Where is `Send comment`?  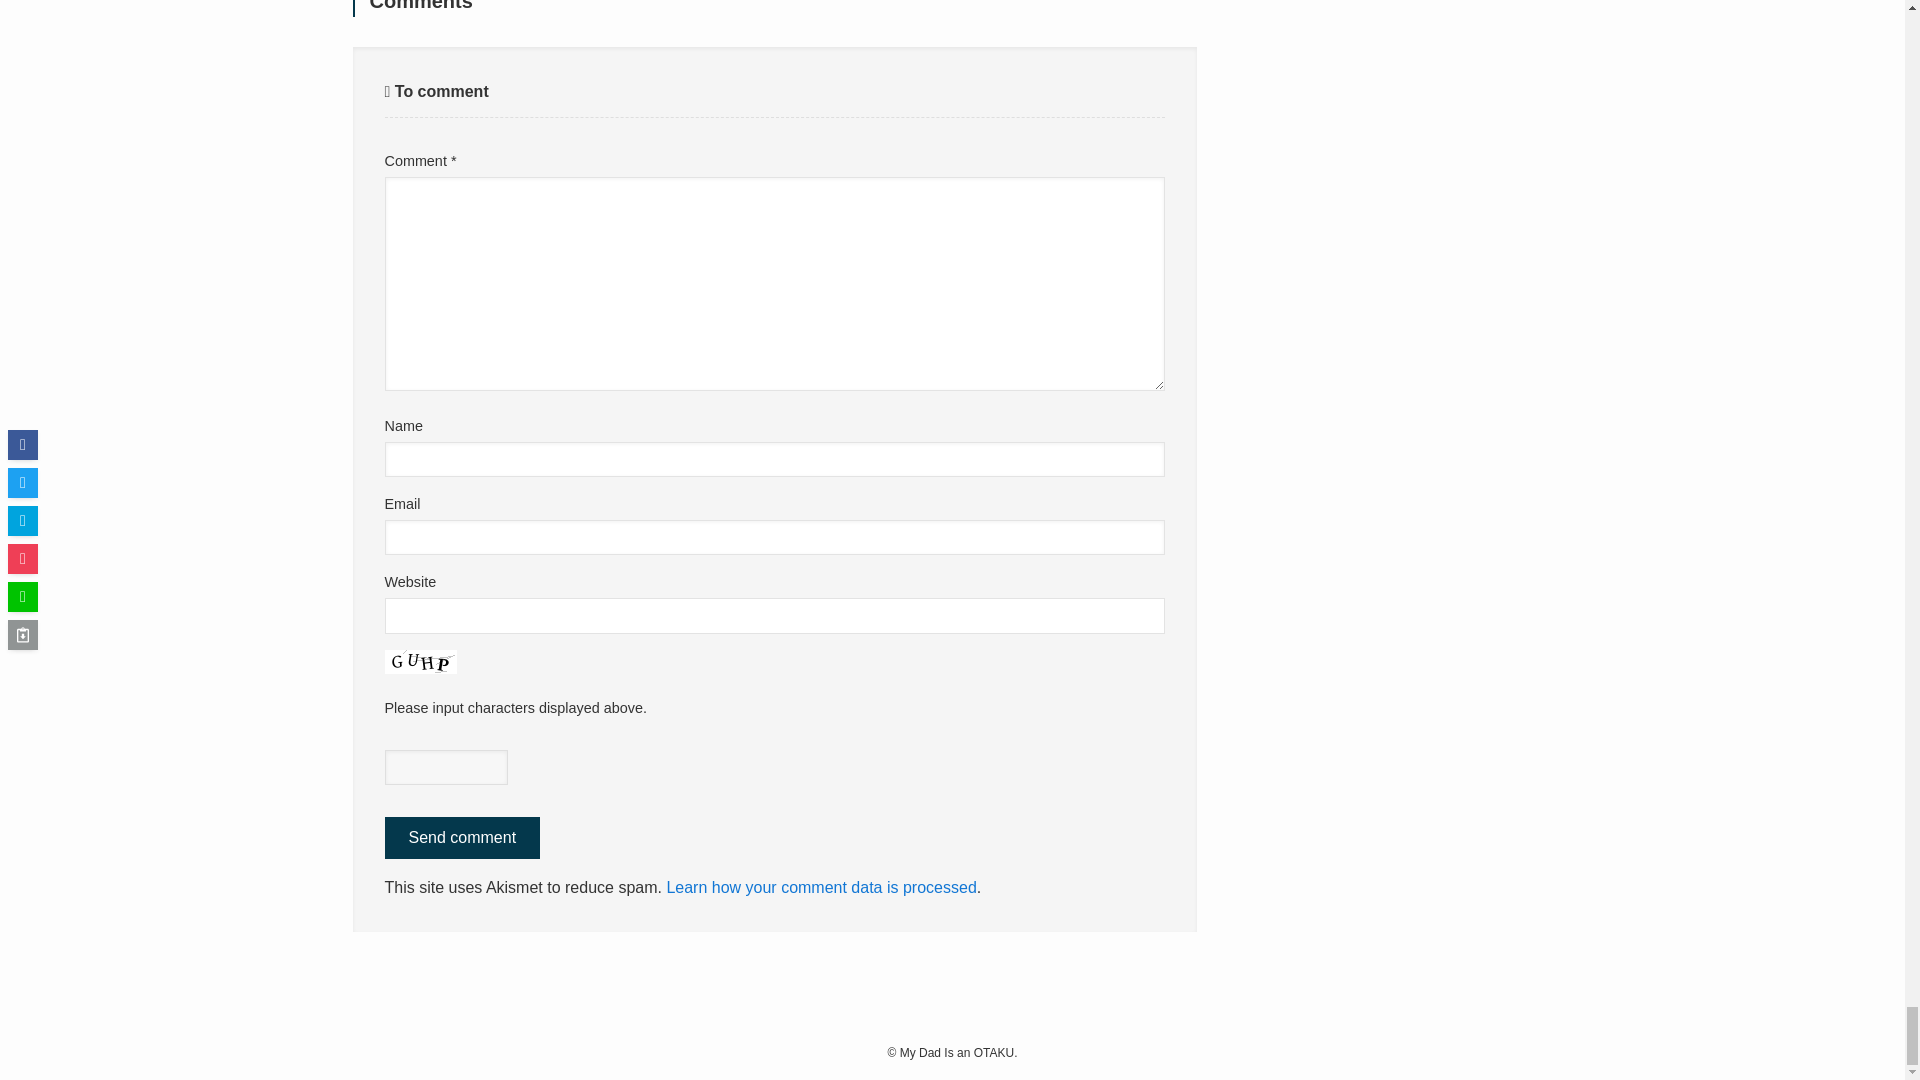
Send comment is located at coordinates (462, 837).